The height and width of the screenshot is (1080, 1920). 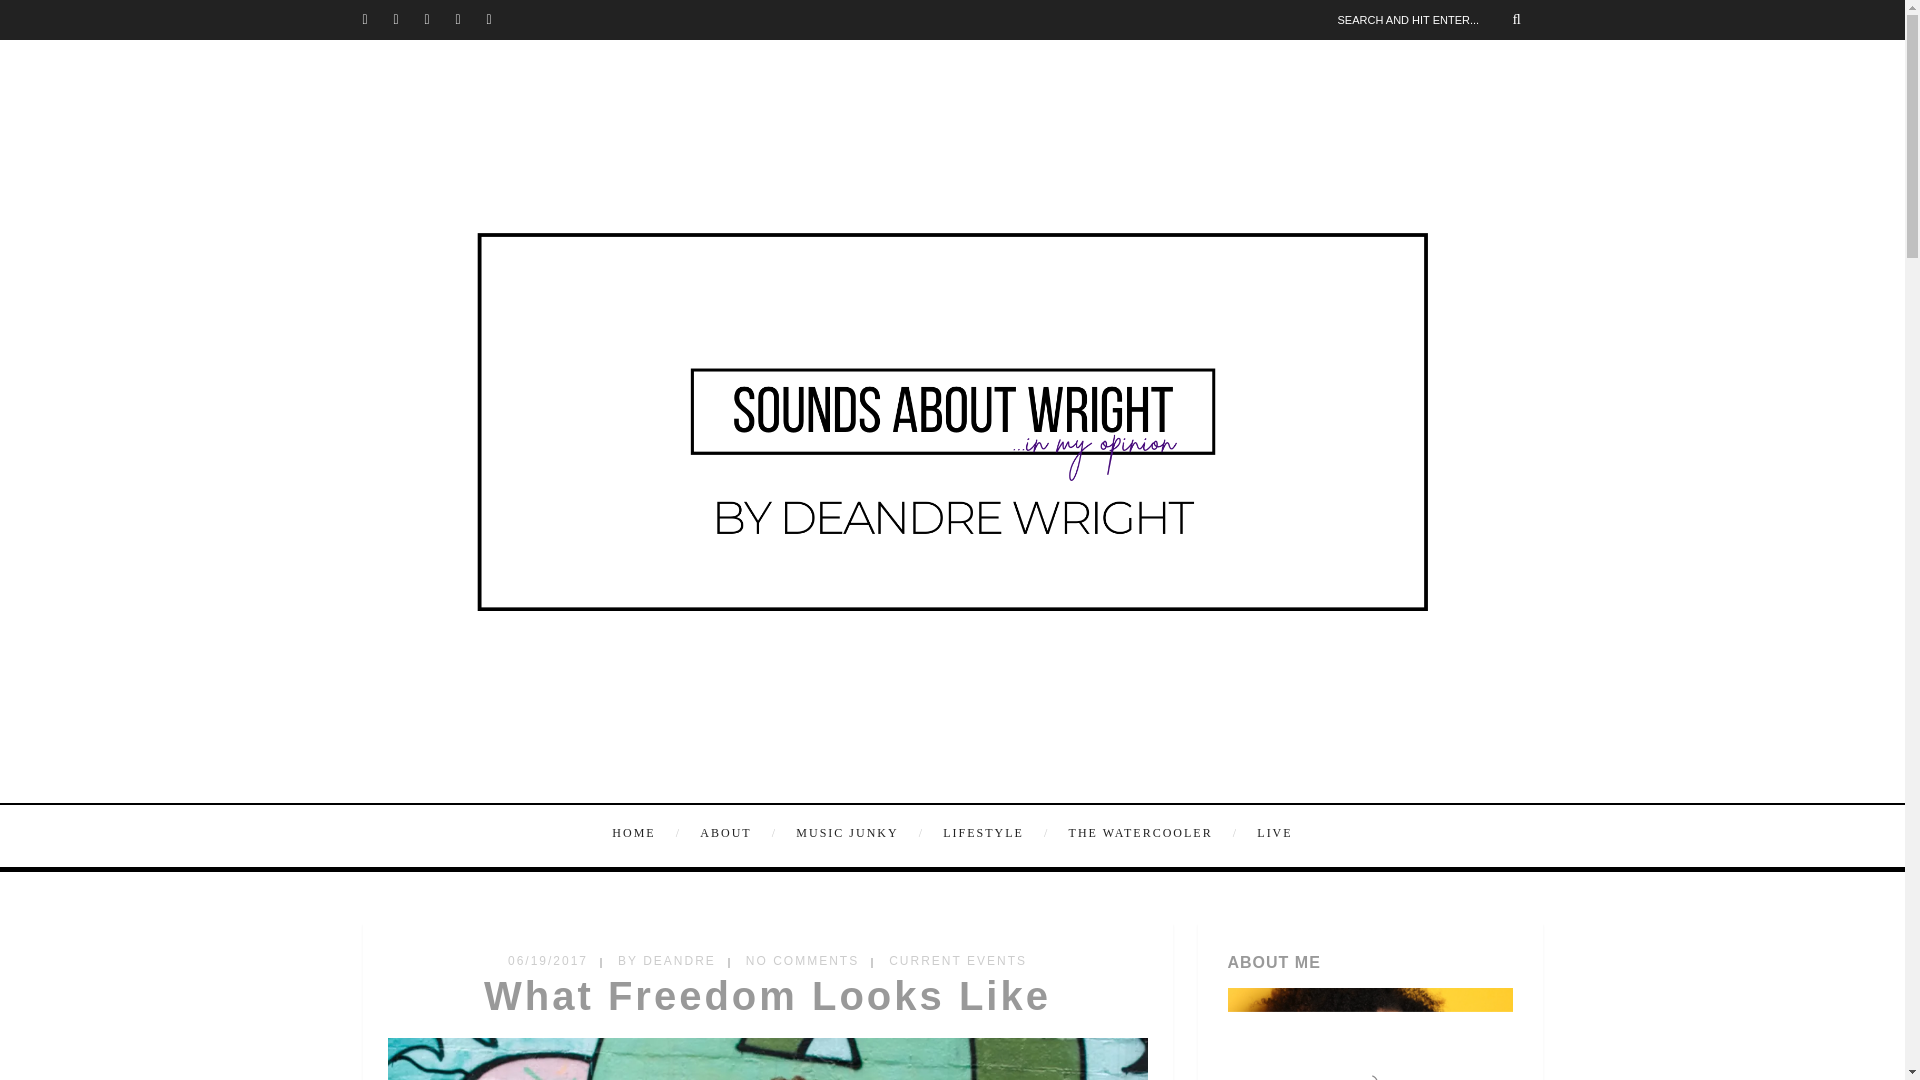 I want to click on Search and hit enter..., so click(x=1436, y=19).